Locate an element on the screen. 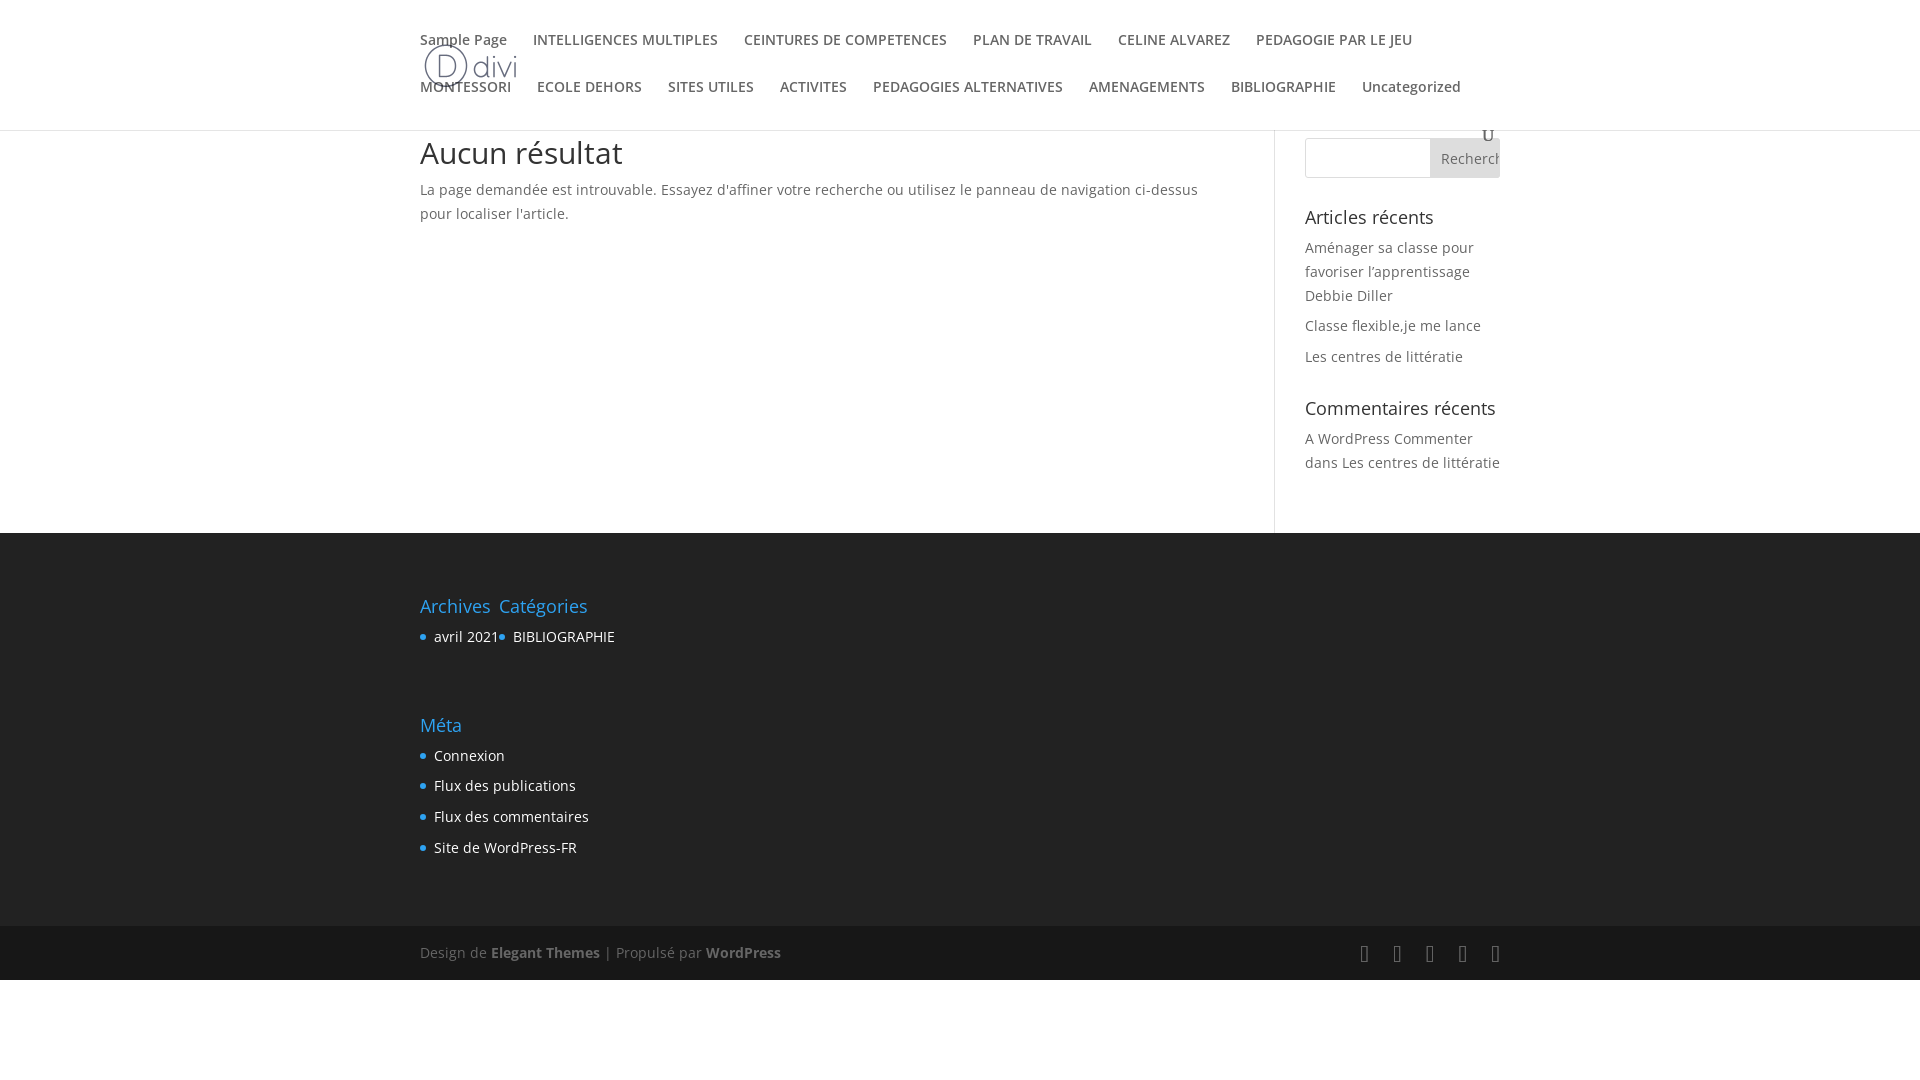  Uncategorized is located at coordinates (1412, 104).